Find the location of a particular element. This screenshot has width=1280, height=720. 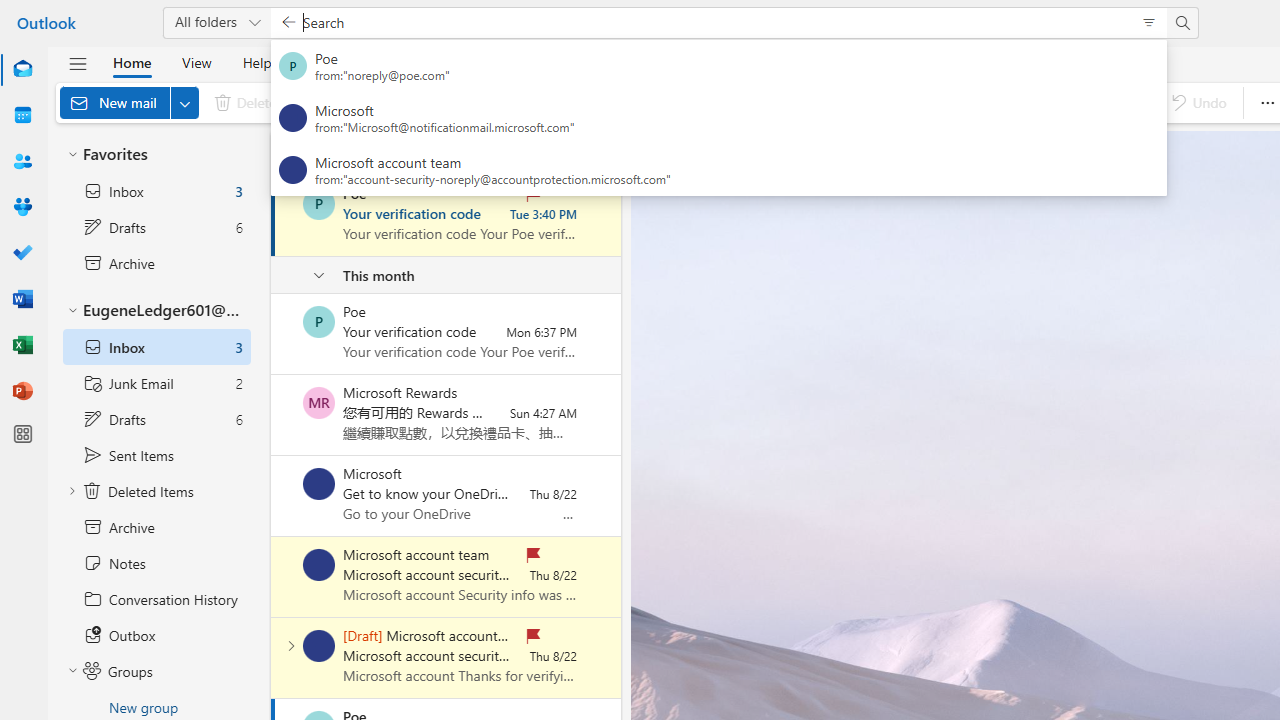

New mail is located at coordinates (129, 102).